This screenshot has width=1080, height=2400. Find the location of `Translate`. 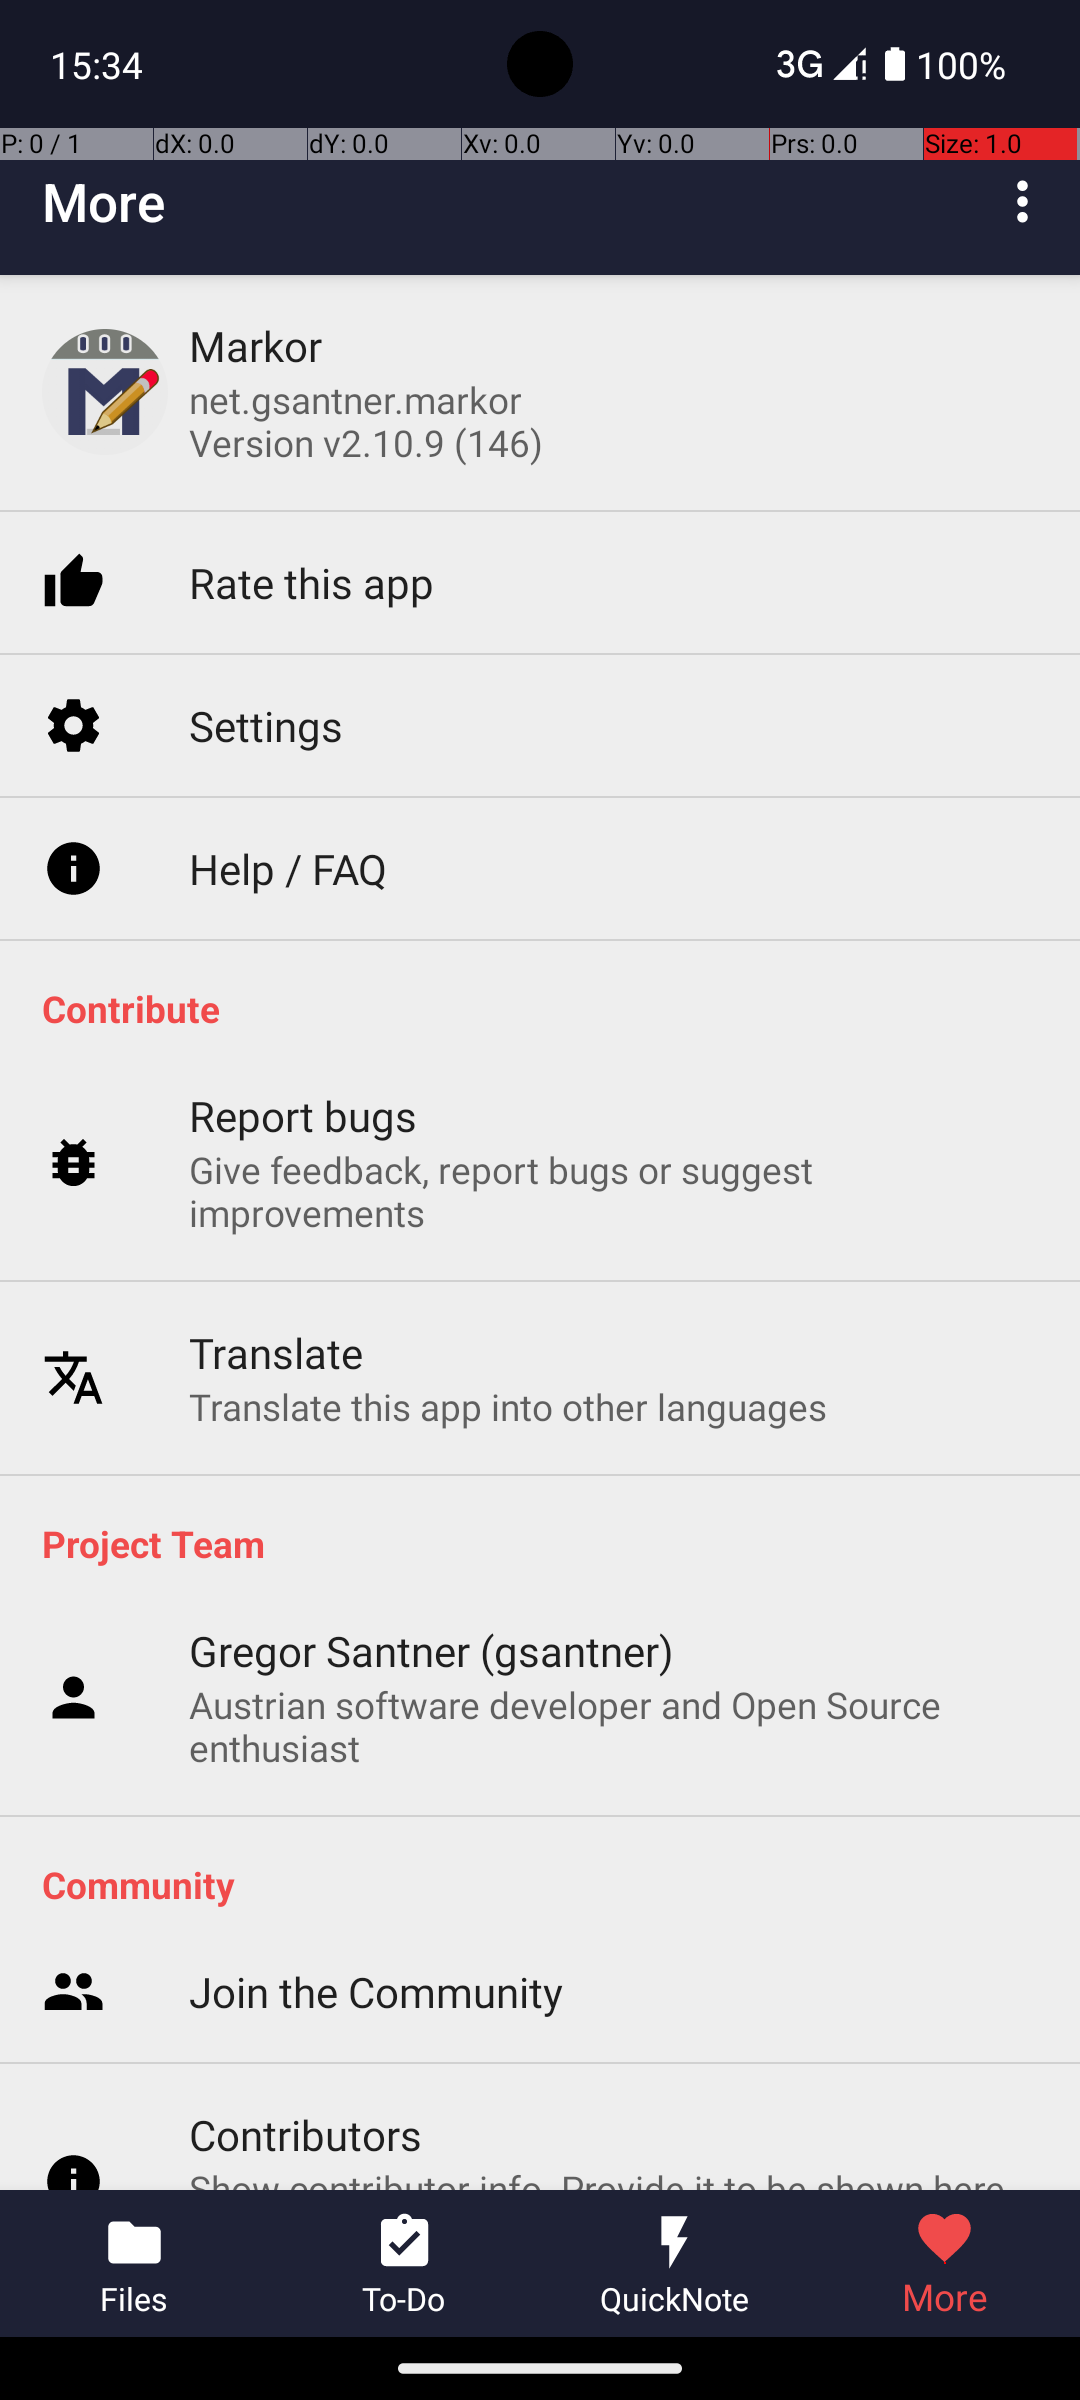

Translate is located at coordinates (276, 1352).